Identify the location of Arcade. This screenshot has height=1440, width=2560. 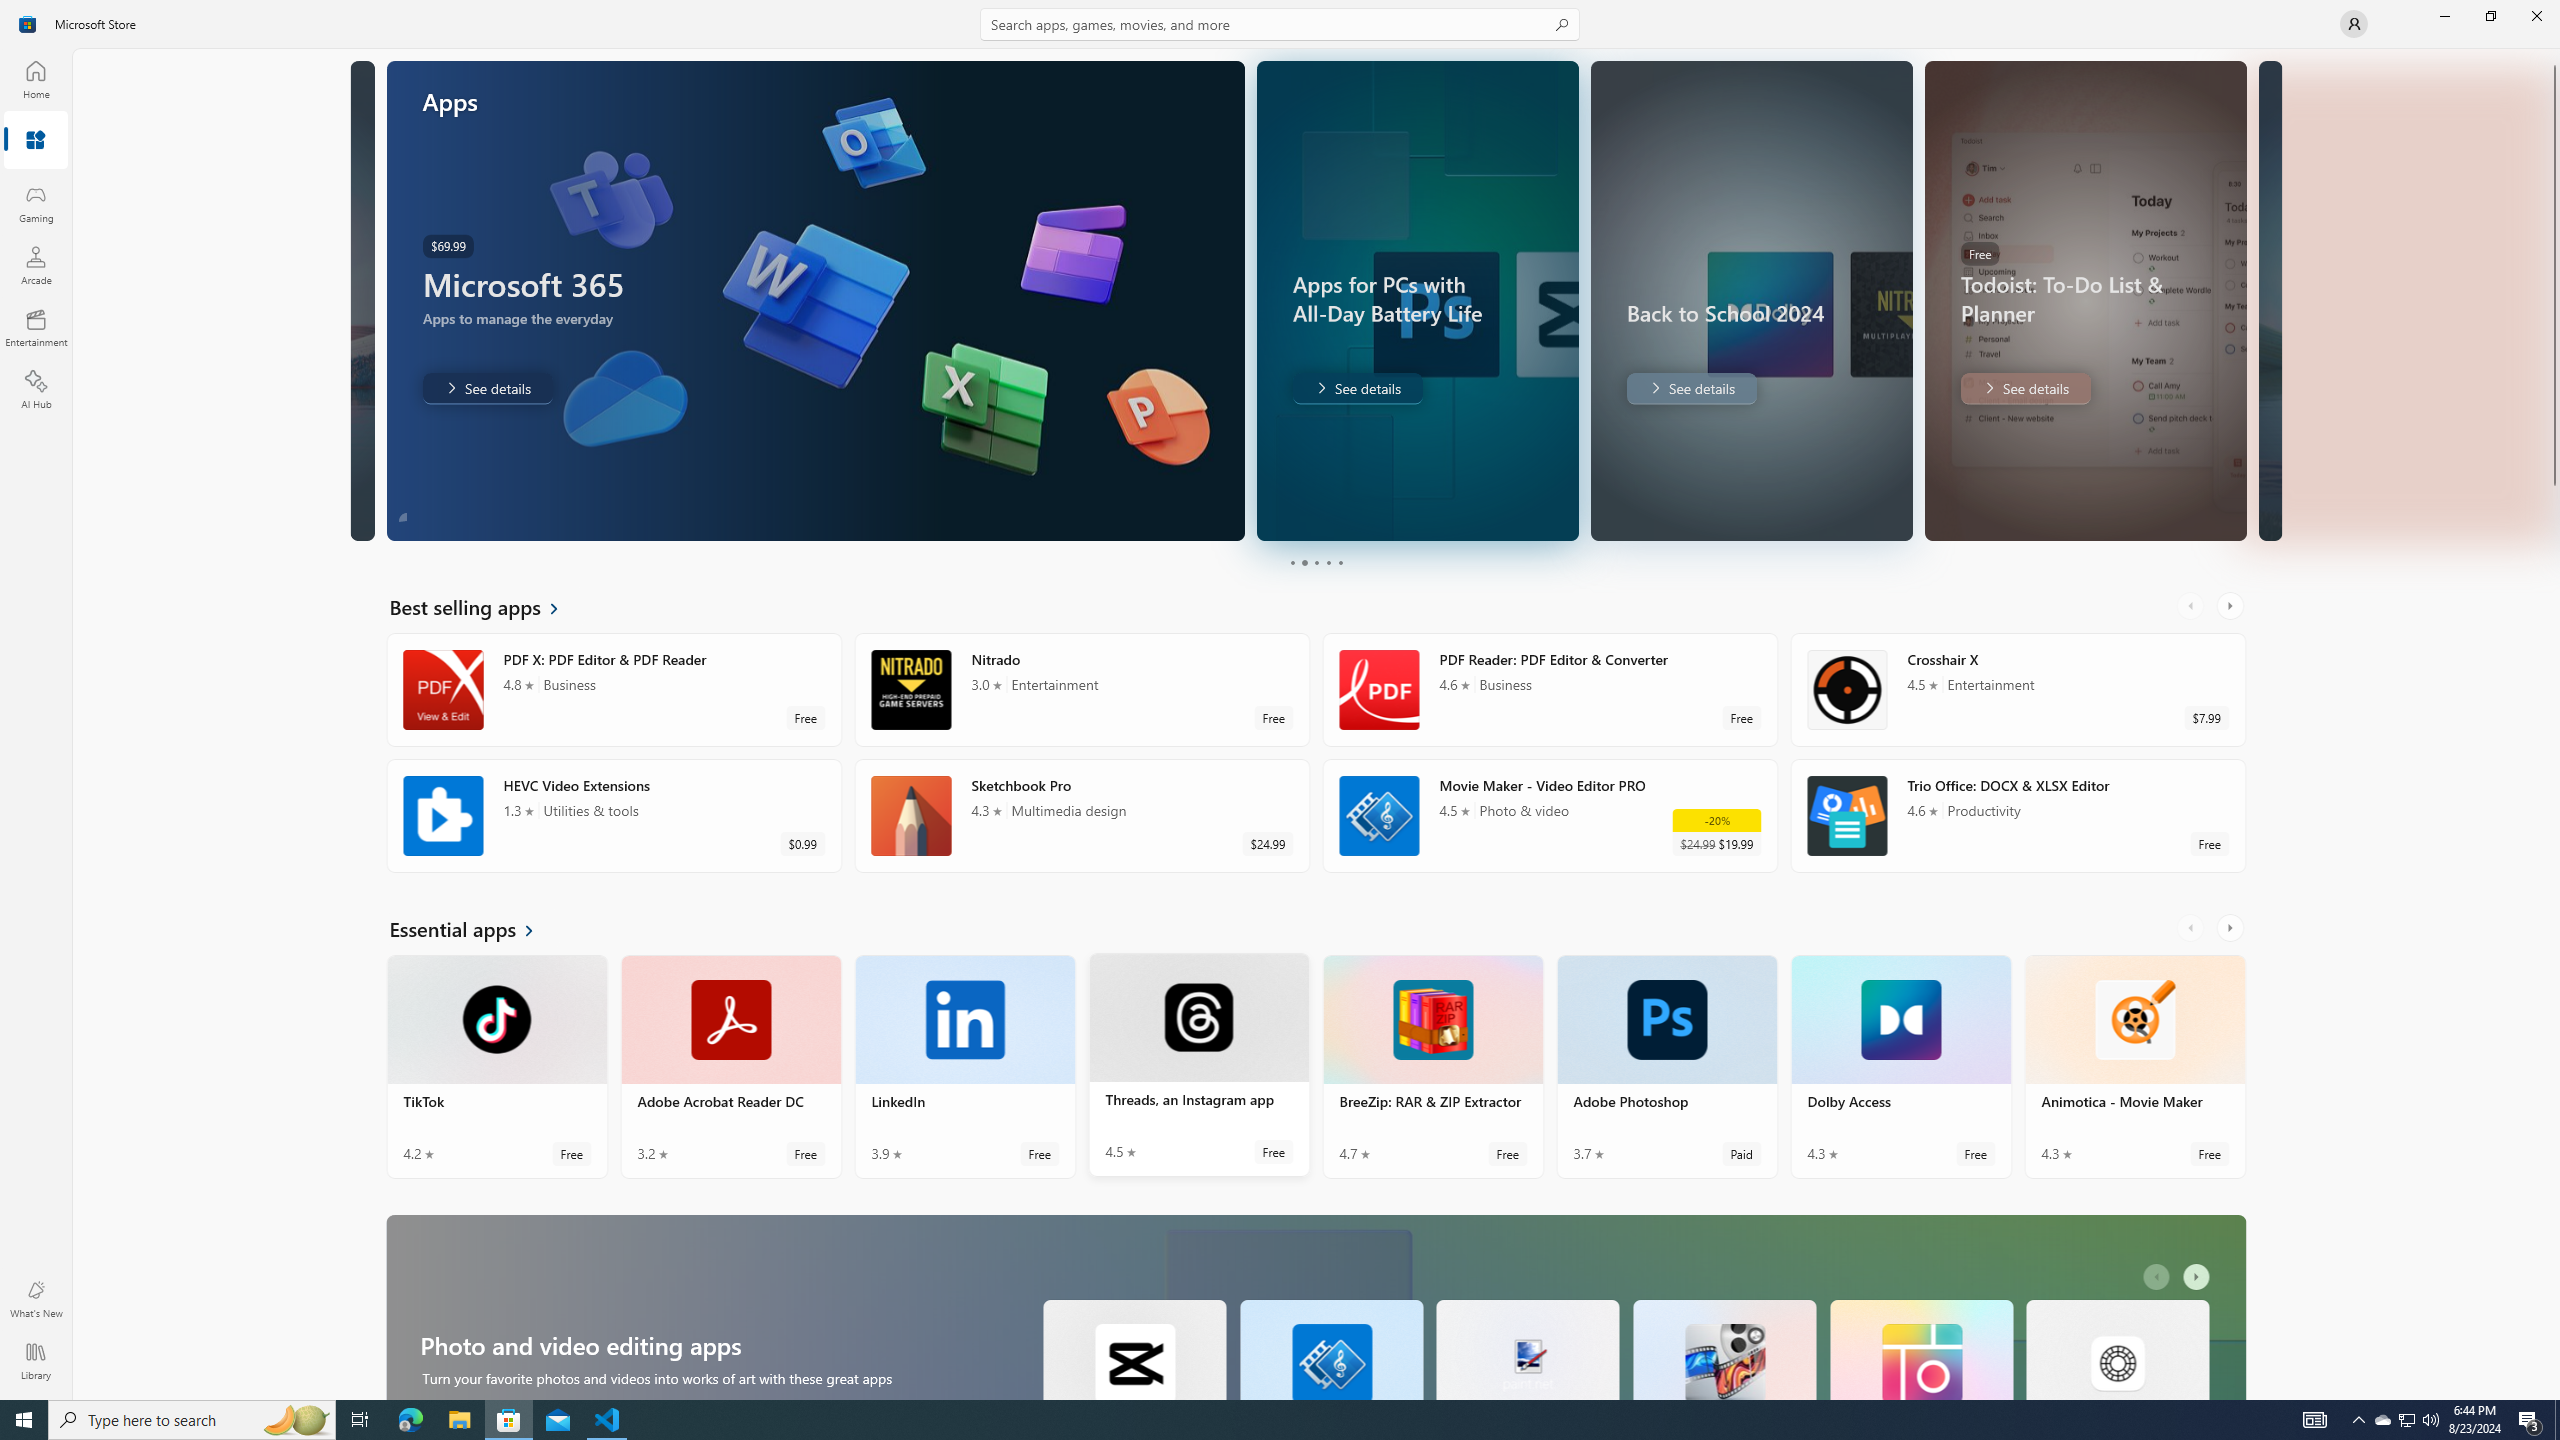
(36, 265).